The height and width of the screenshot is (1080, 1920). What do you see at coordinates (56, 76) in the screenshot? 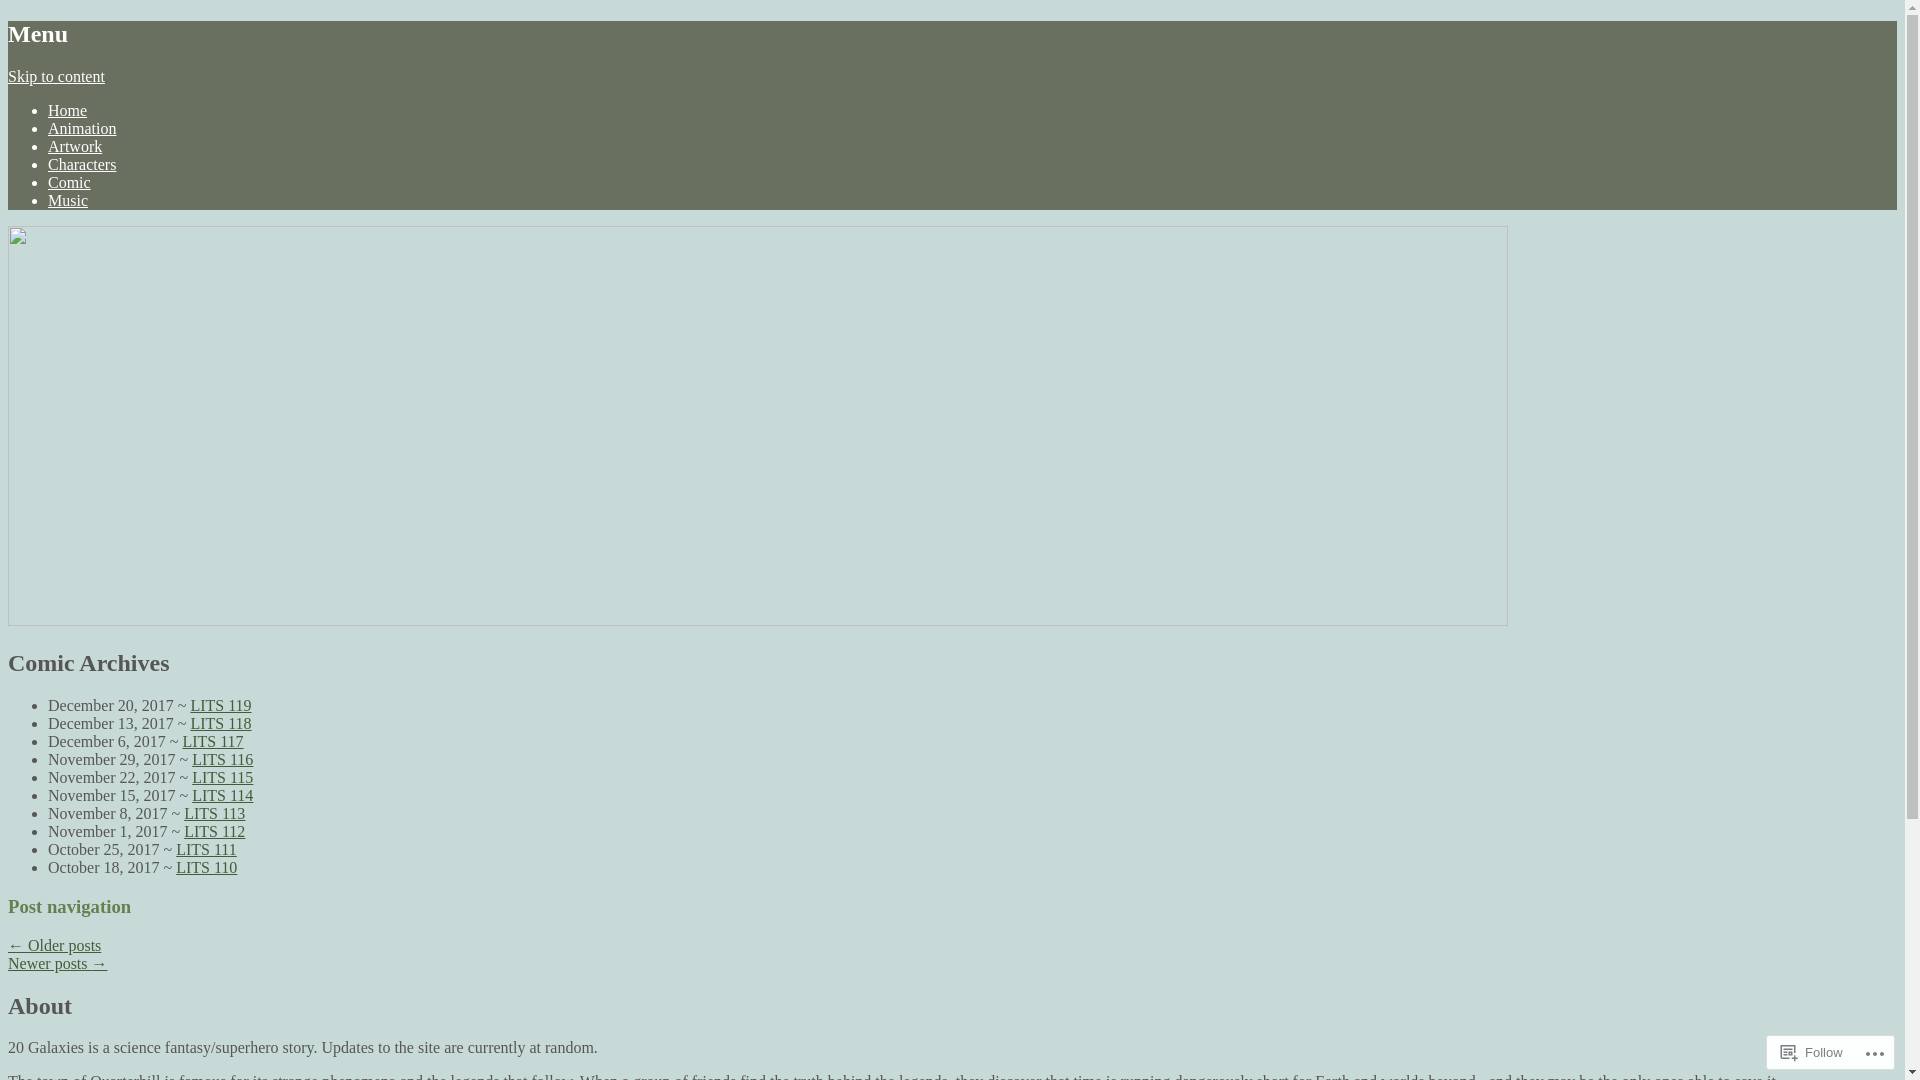
I see `Skip to content` at bounding box center [56, 76].